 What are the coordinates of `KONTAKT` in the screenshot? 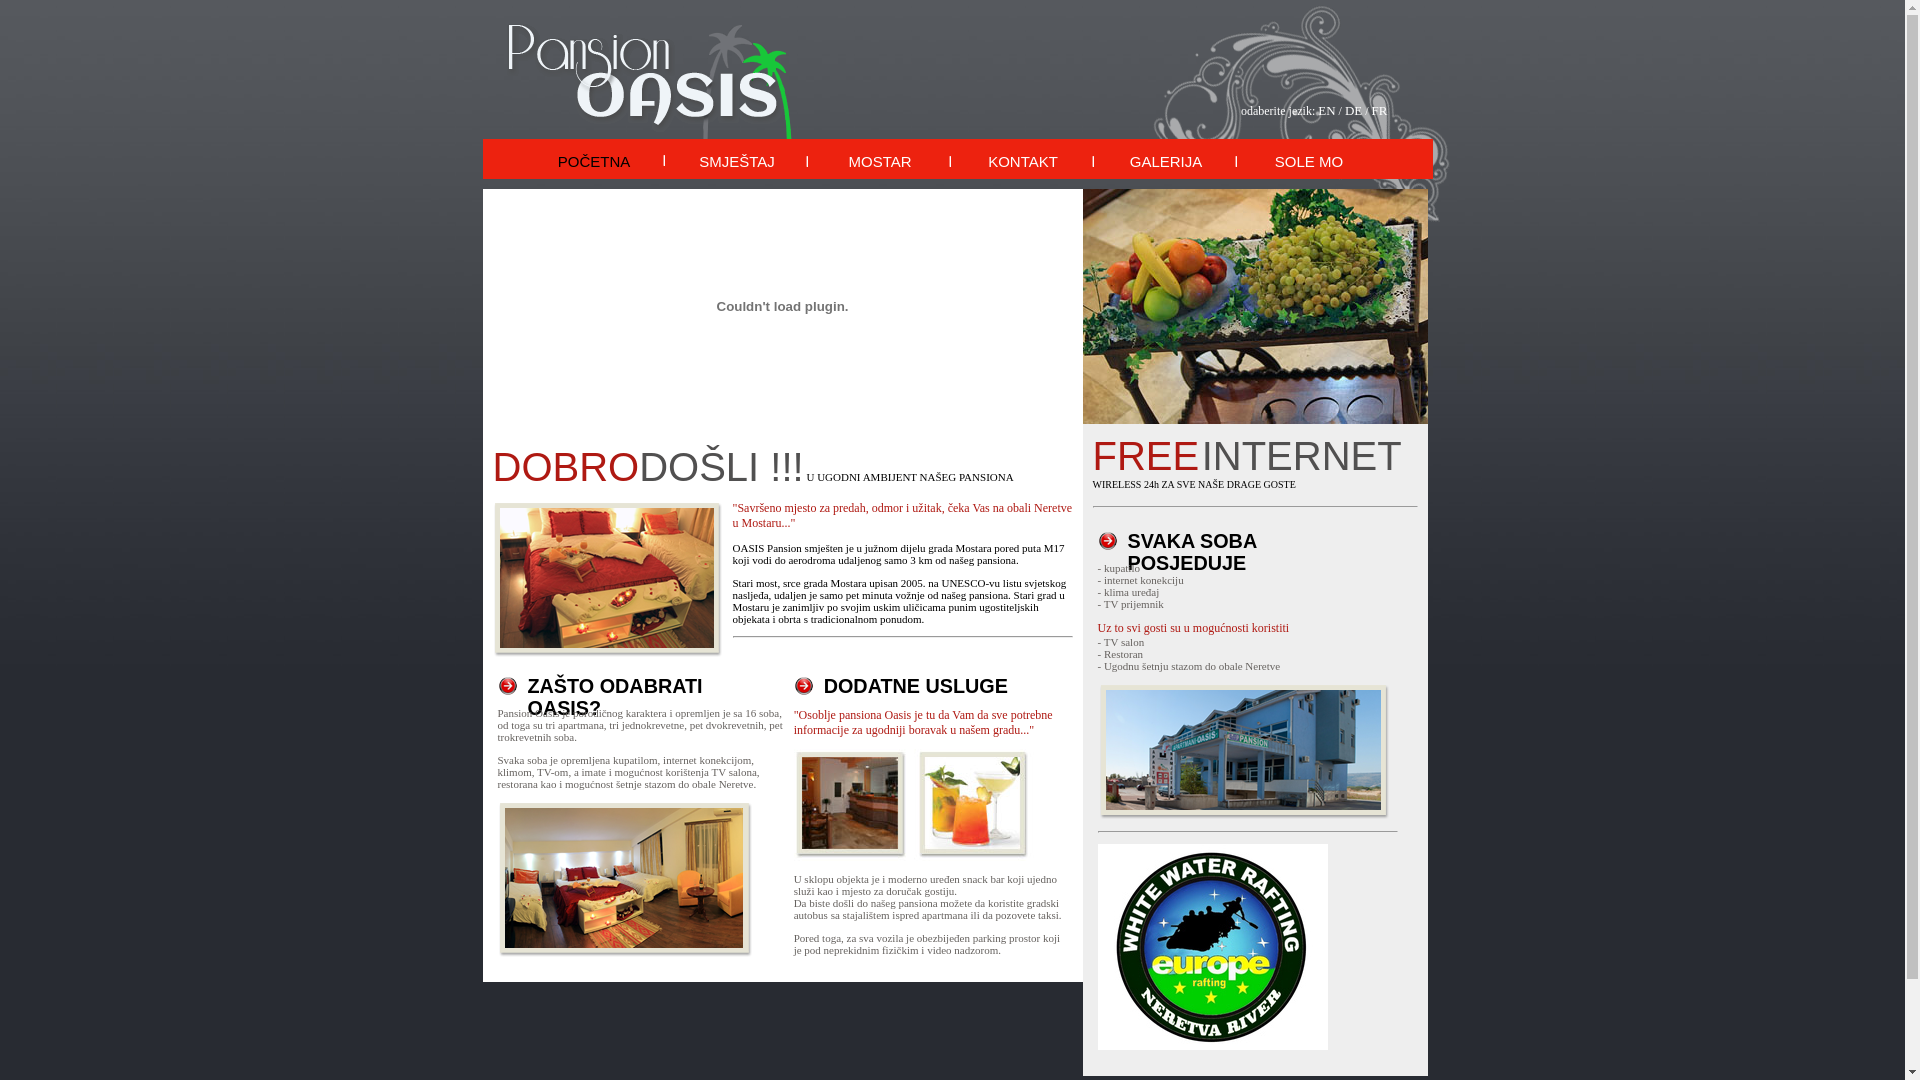 It's located at (1024, 159).